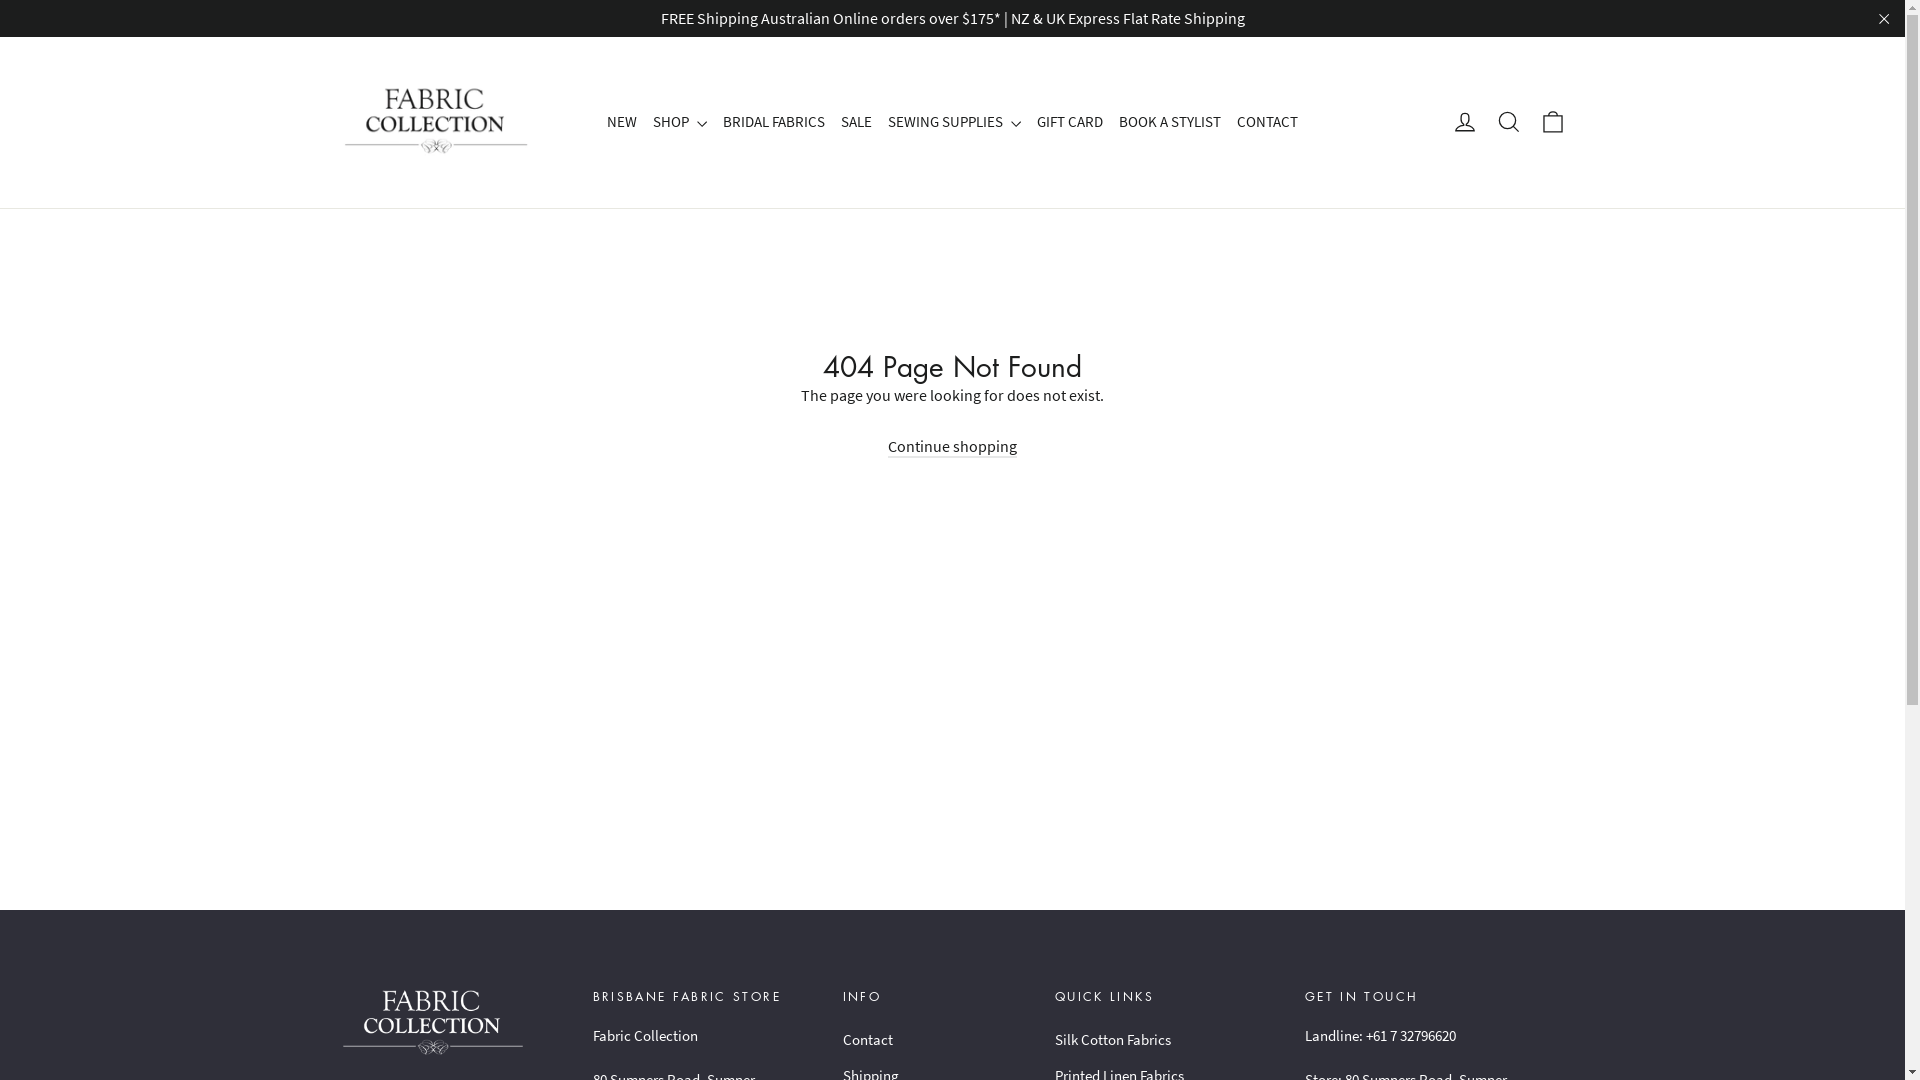 The height and width of the screenshot is (1080, 1920). Describe the element at coordinates (774, 122) in the screenshot. I see `BRIDAL FABRICS` at that location.